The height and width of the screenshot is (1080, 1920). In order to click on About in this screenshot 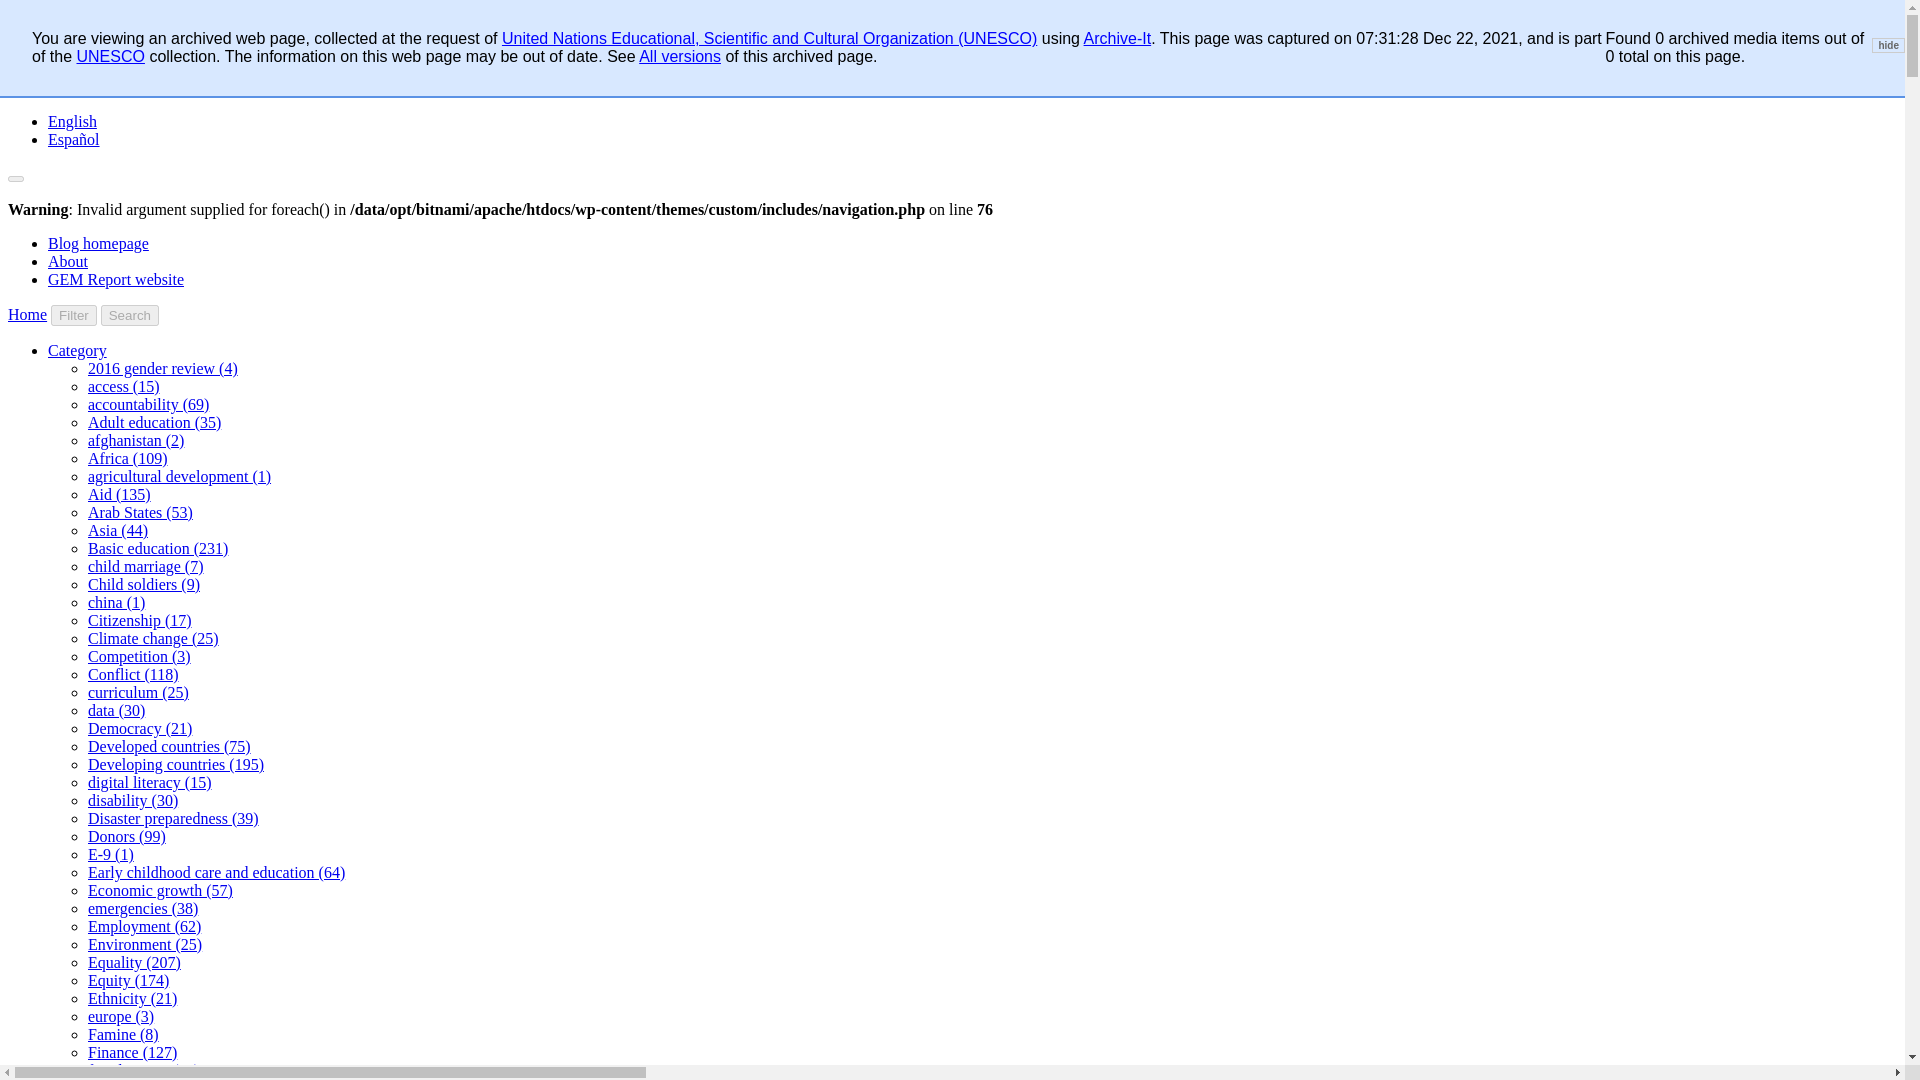, I will do `click(68, 261)`.